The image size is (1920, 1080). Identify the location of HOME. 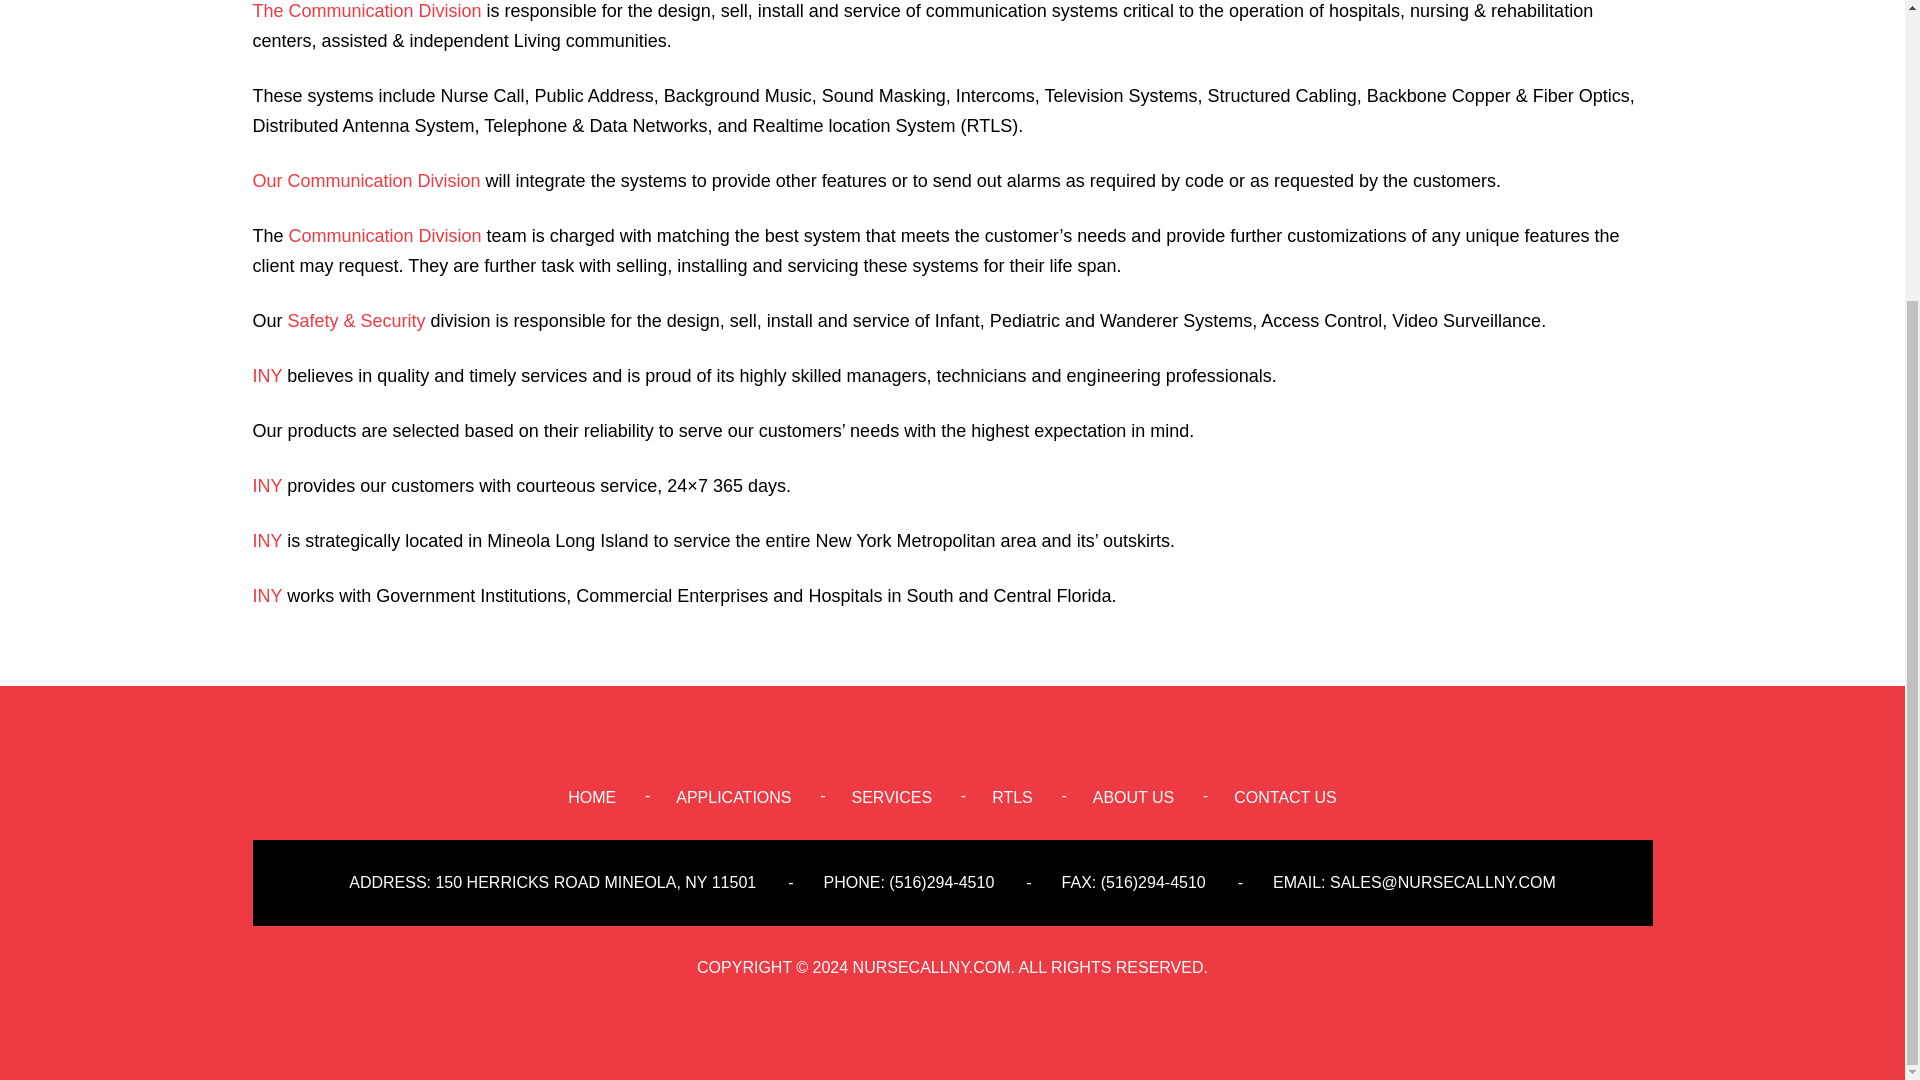
(592, 798).